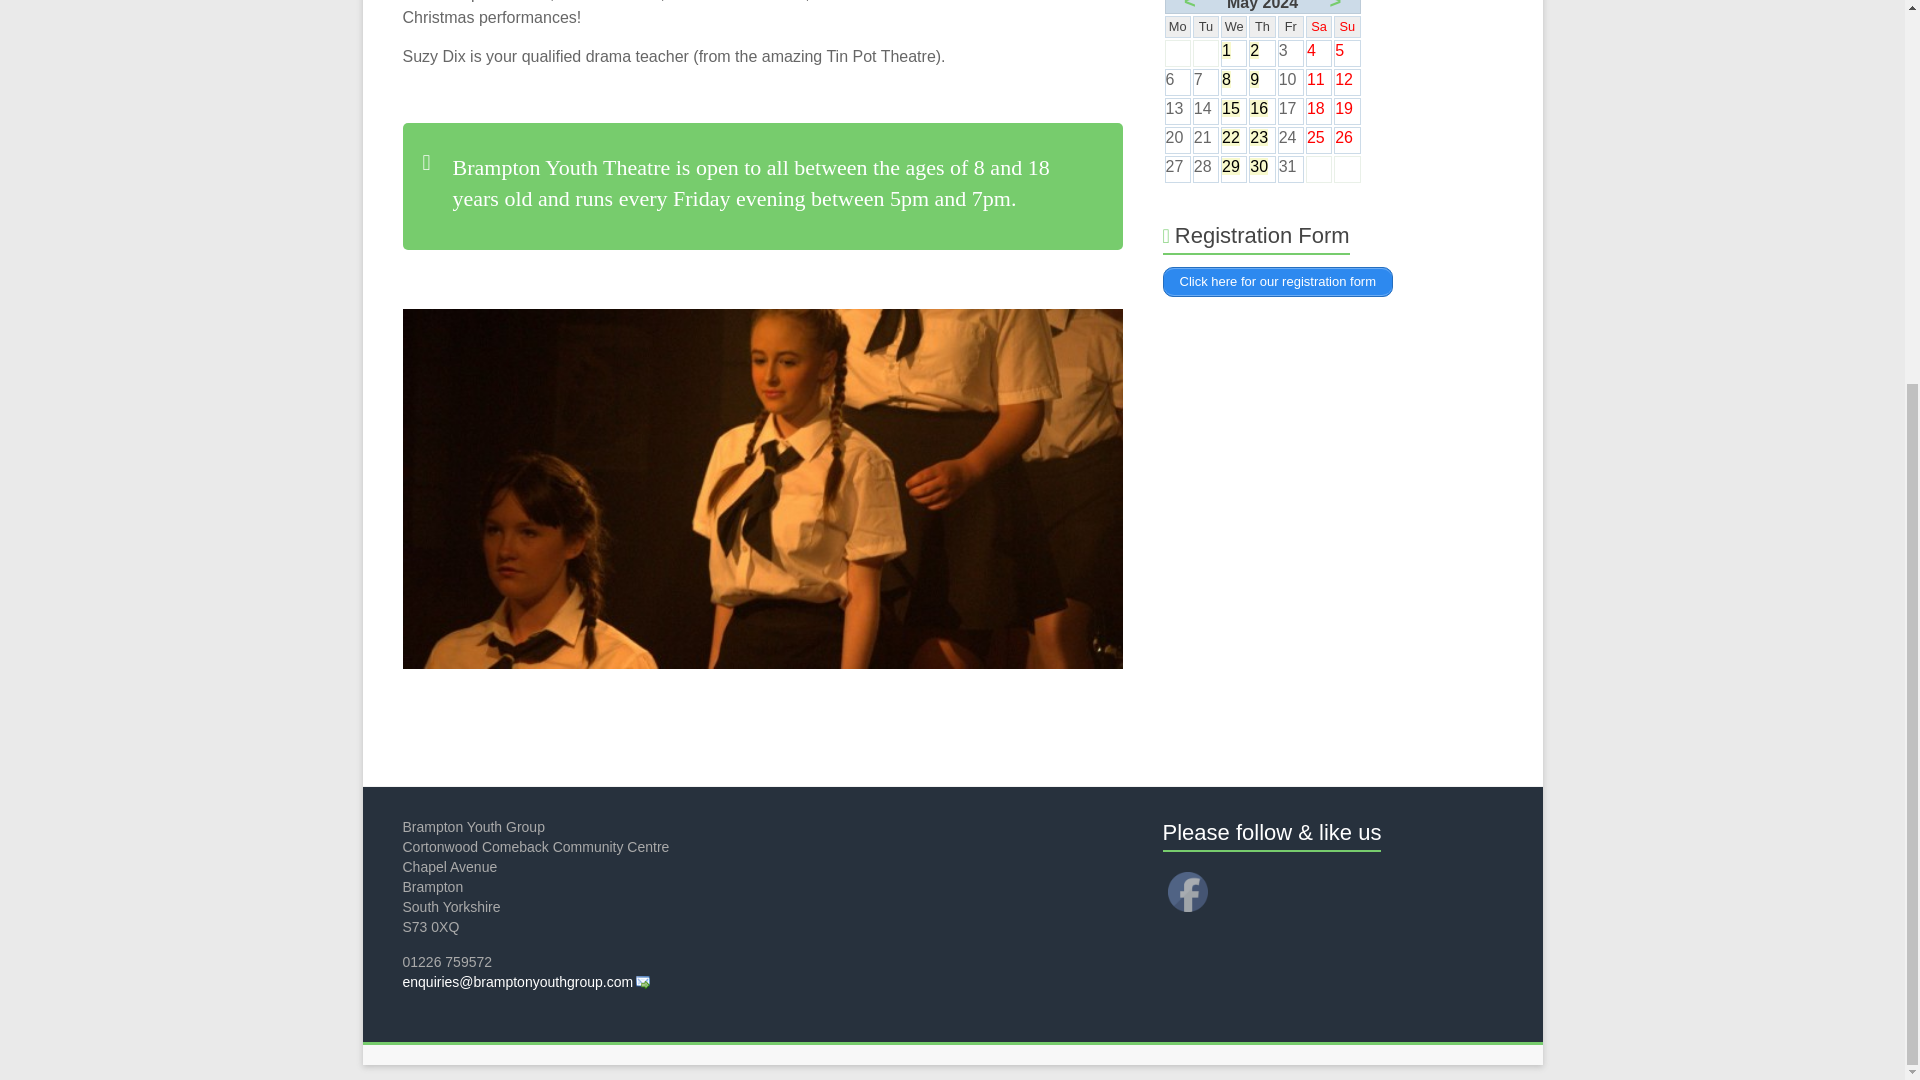  Describe the element at coordinates (1226, 50) in the screenshot. I see `1` at that location.